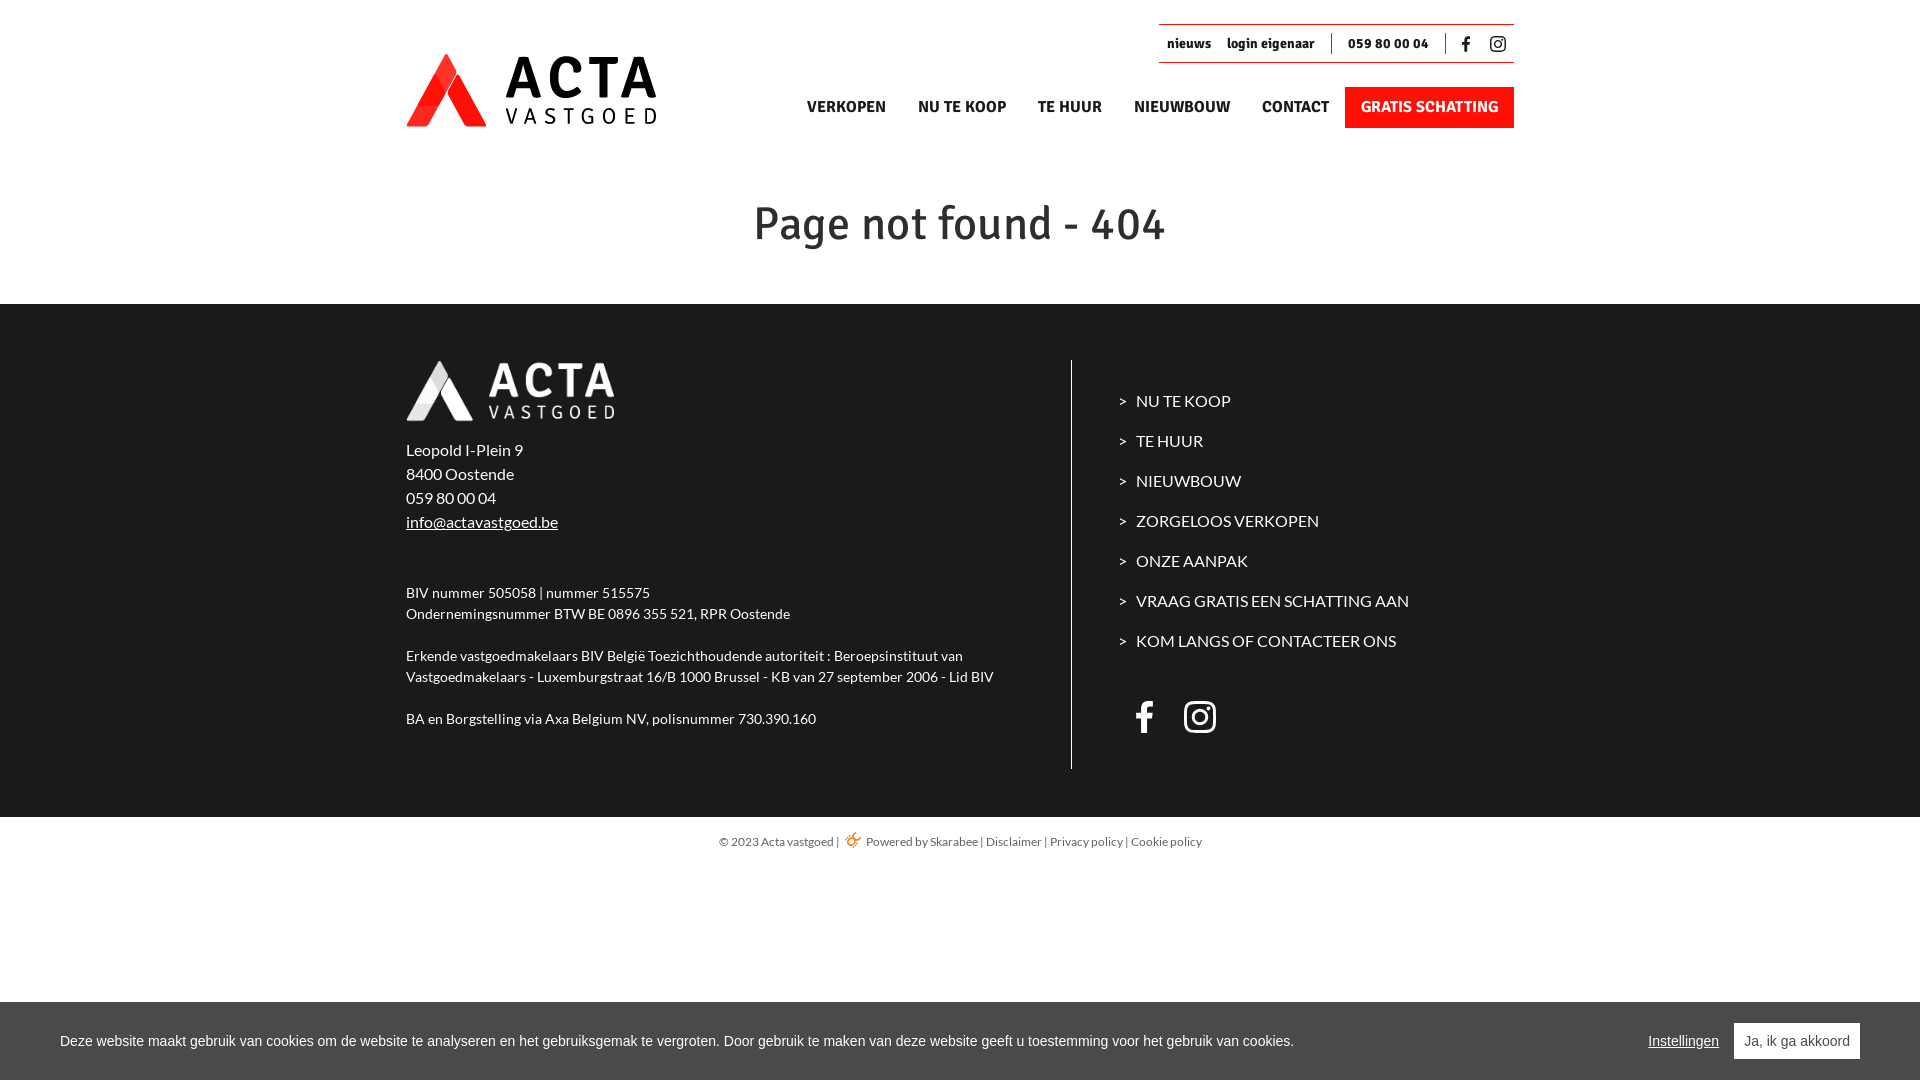 The image size is (1920, 1080). I want to click on NIEUWBOUW, so click(1317, 481).